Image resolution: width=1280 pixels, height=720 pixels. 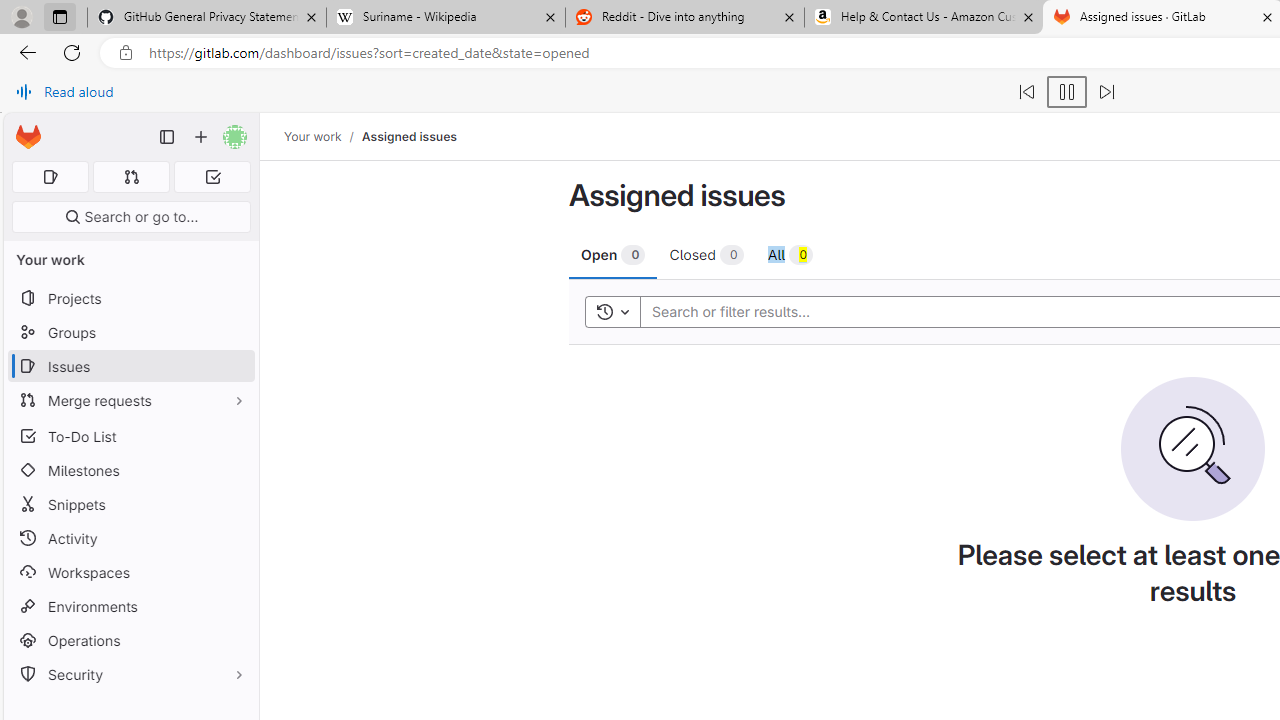 I want to click on Toggle history, so click(x=612, y=312).